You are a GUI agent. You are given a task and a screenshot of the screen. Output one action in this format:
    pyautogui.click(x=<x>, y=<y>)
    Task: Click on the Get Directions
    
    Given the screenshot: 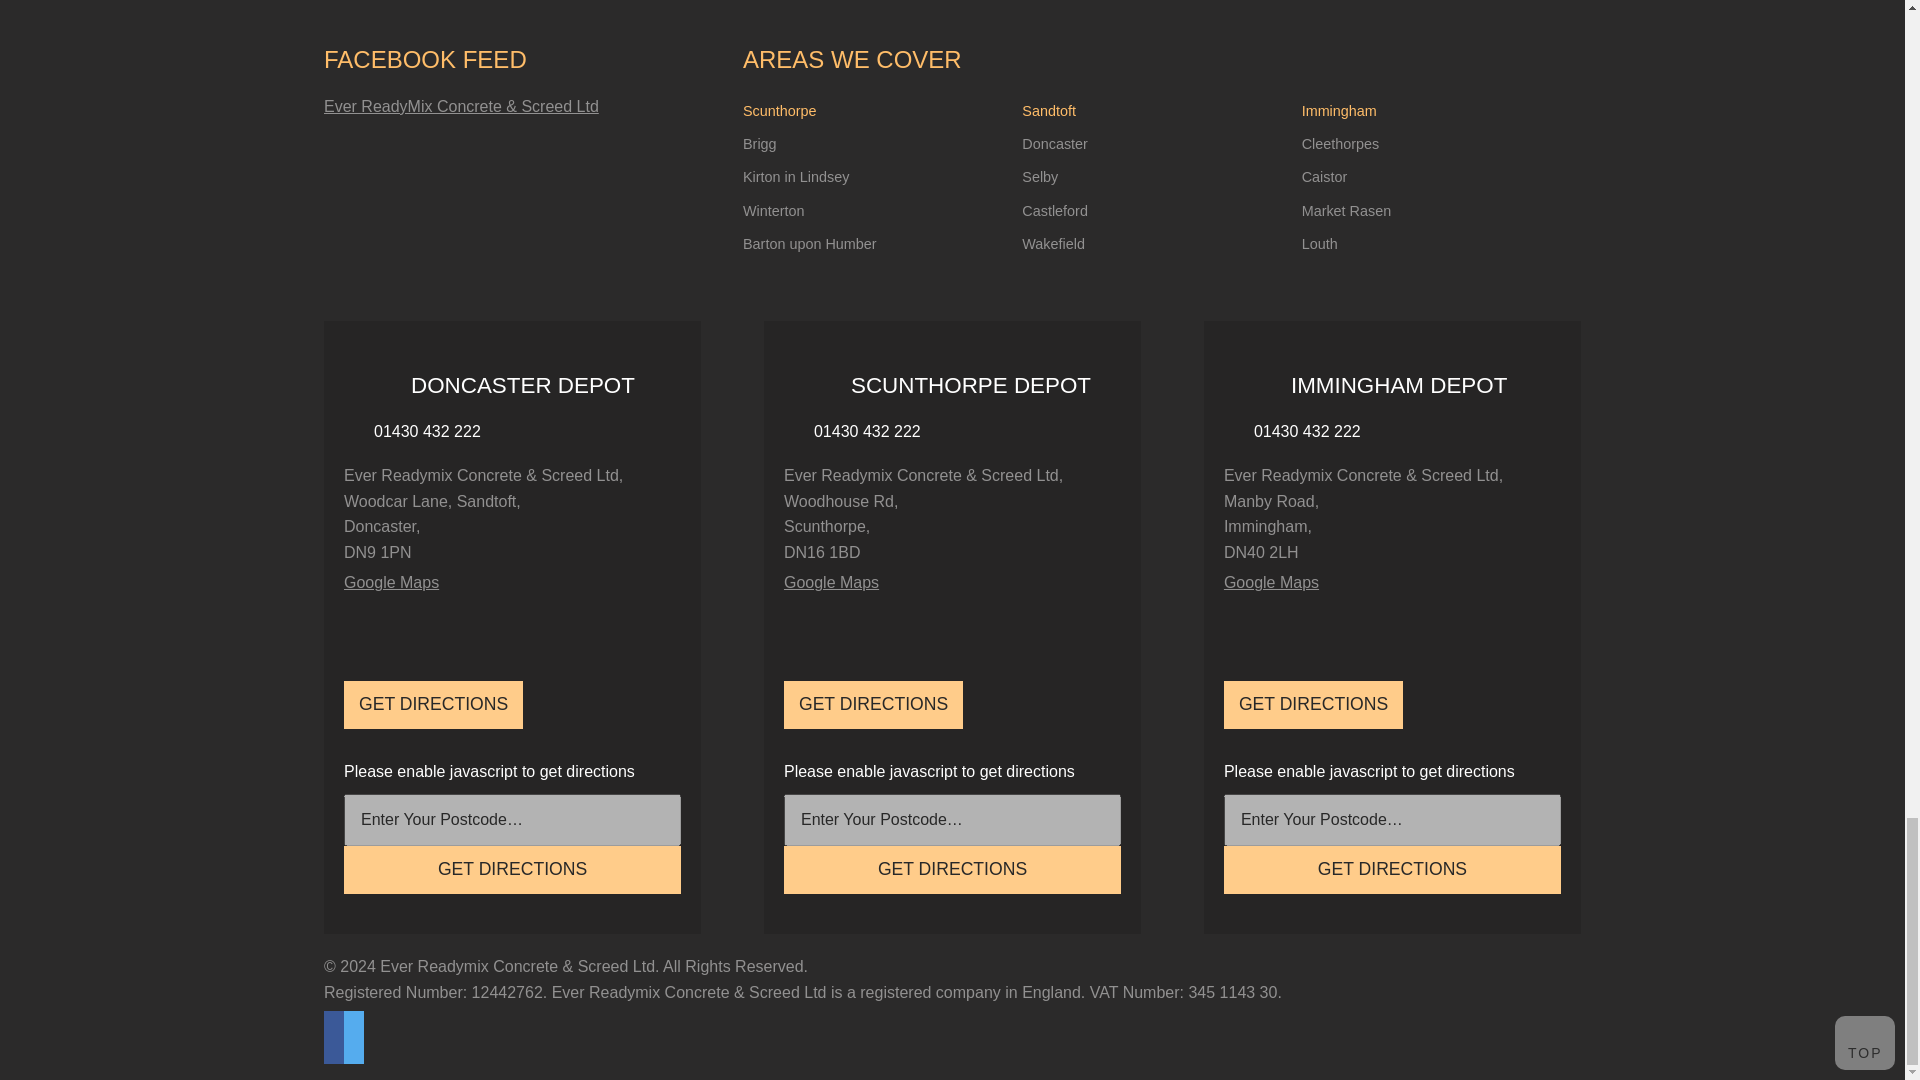 What is the action you would take?
    pyautogui.click(x=952, y=870)
    